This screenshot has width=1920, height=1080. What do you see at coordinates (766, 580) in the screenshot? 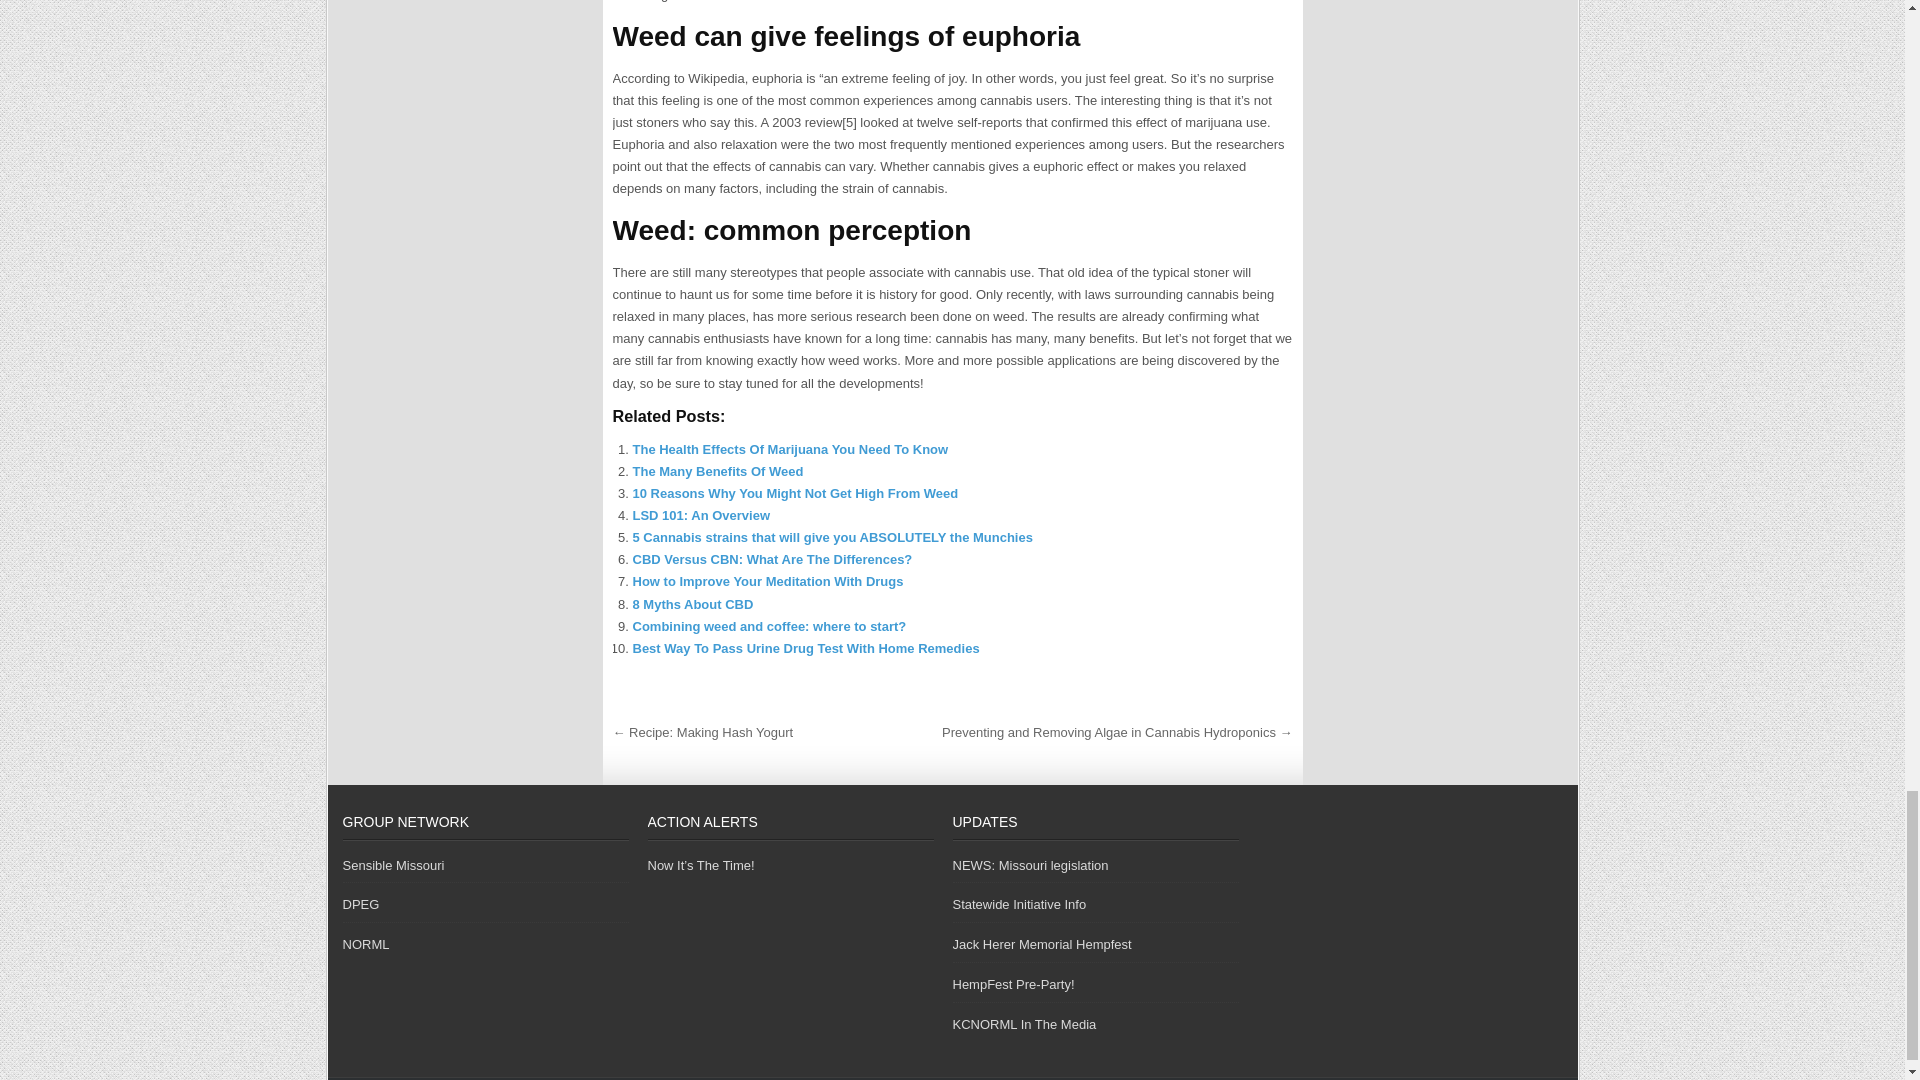
I see `How to Improve Your Meditation With Drugs` at bounding box center [766, 580].